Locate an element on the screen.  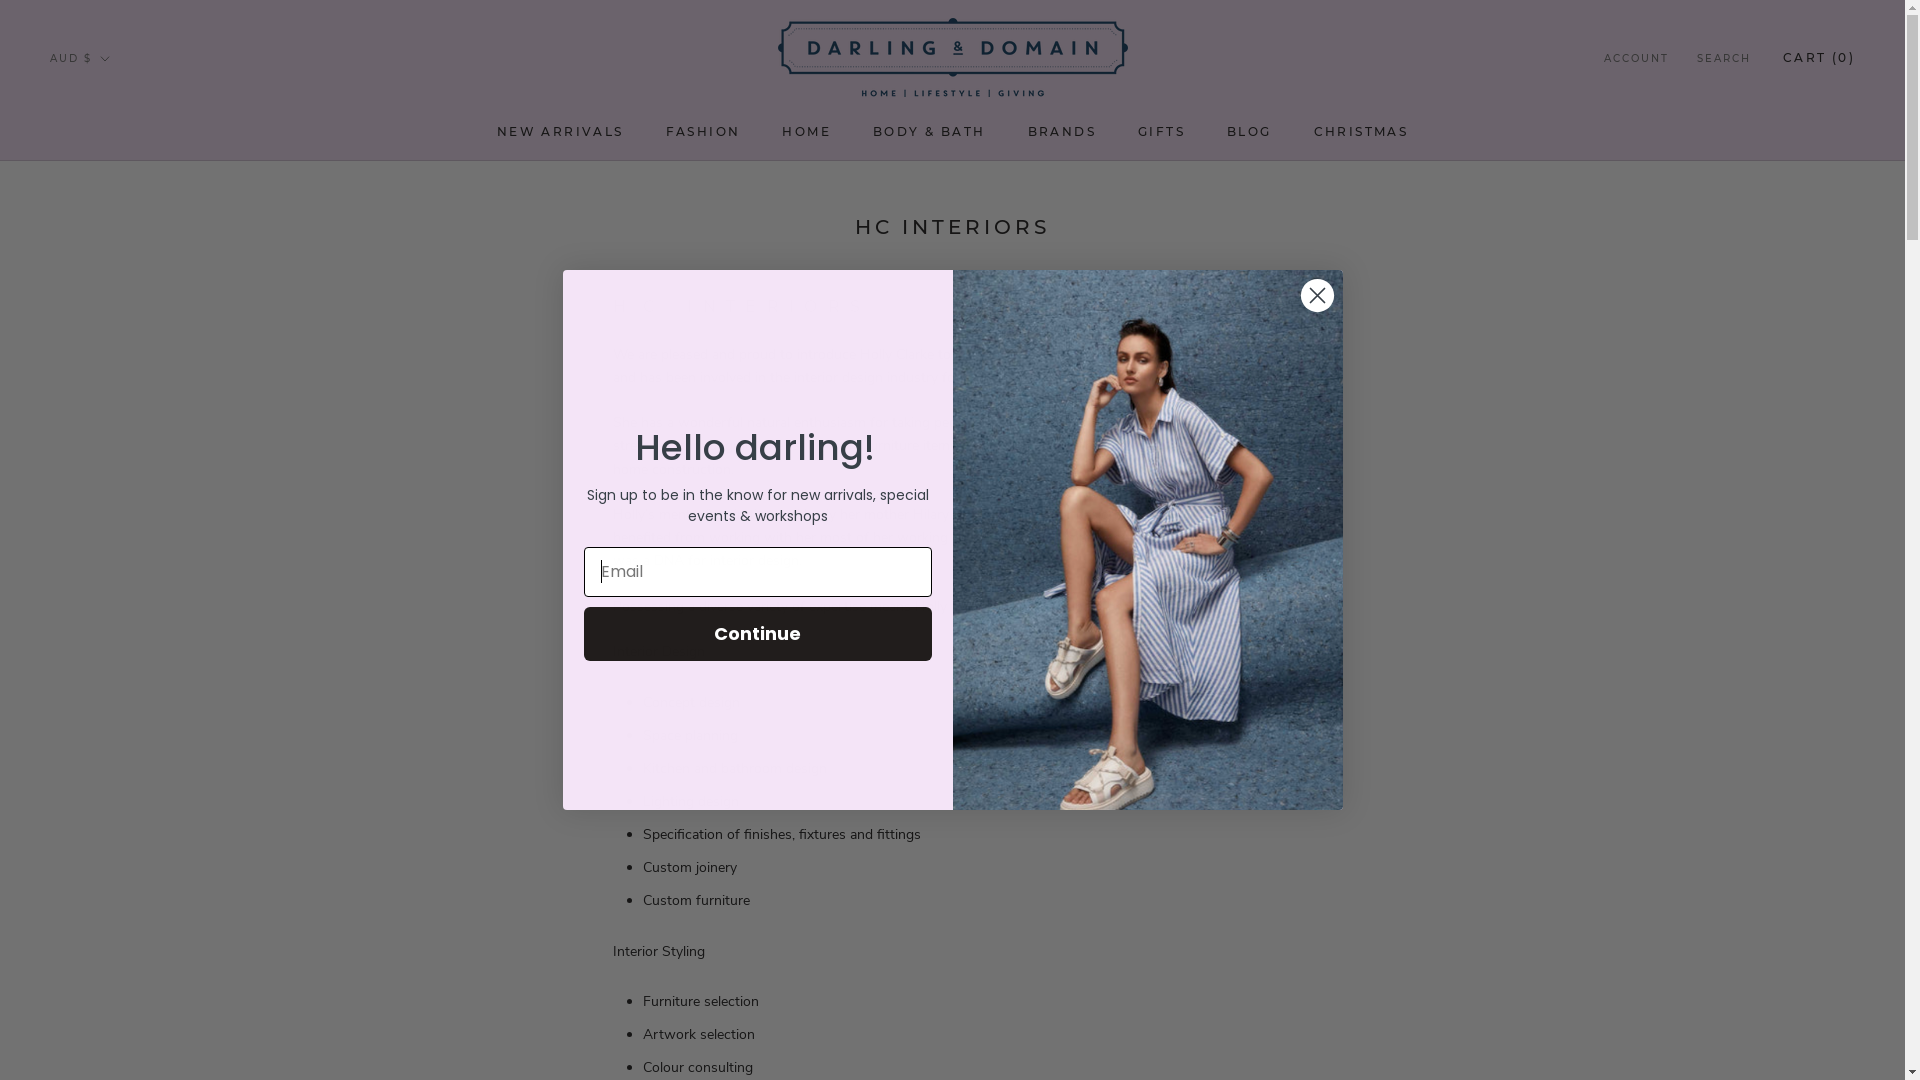
ETB is located at coordinates (114, 896).